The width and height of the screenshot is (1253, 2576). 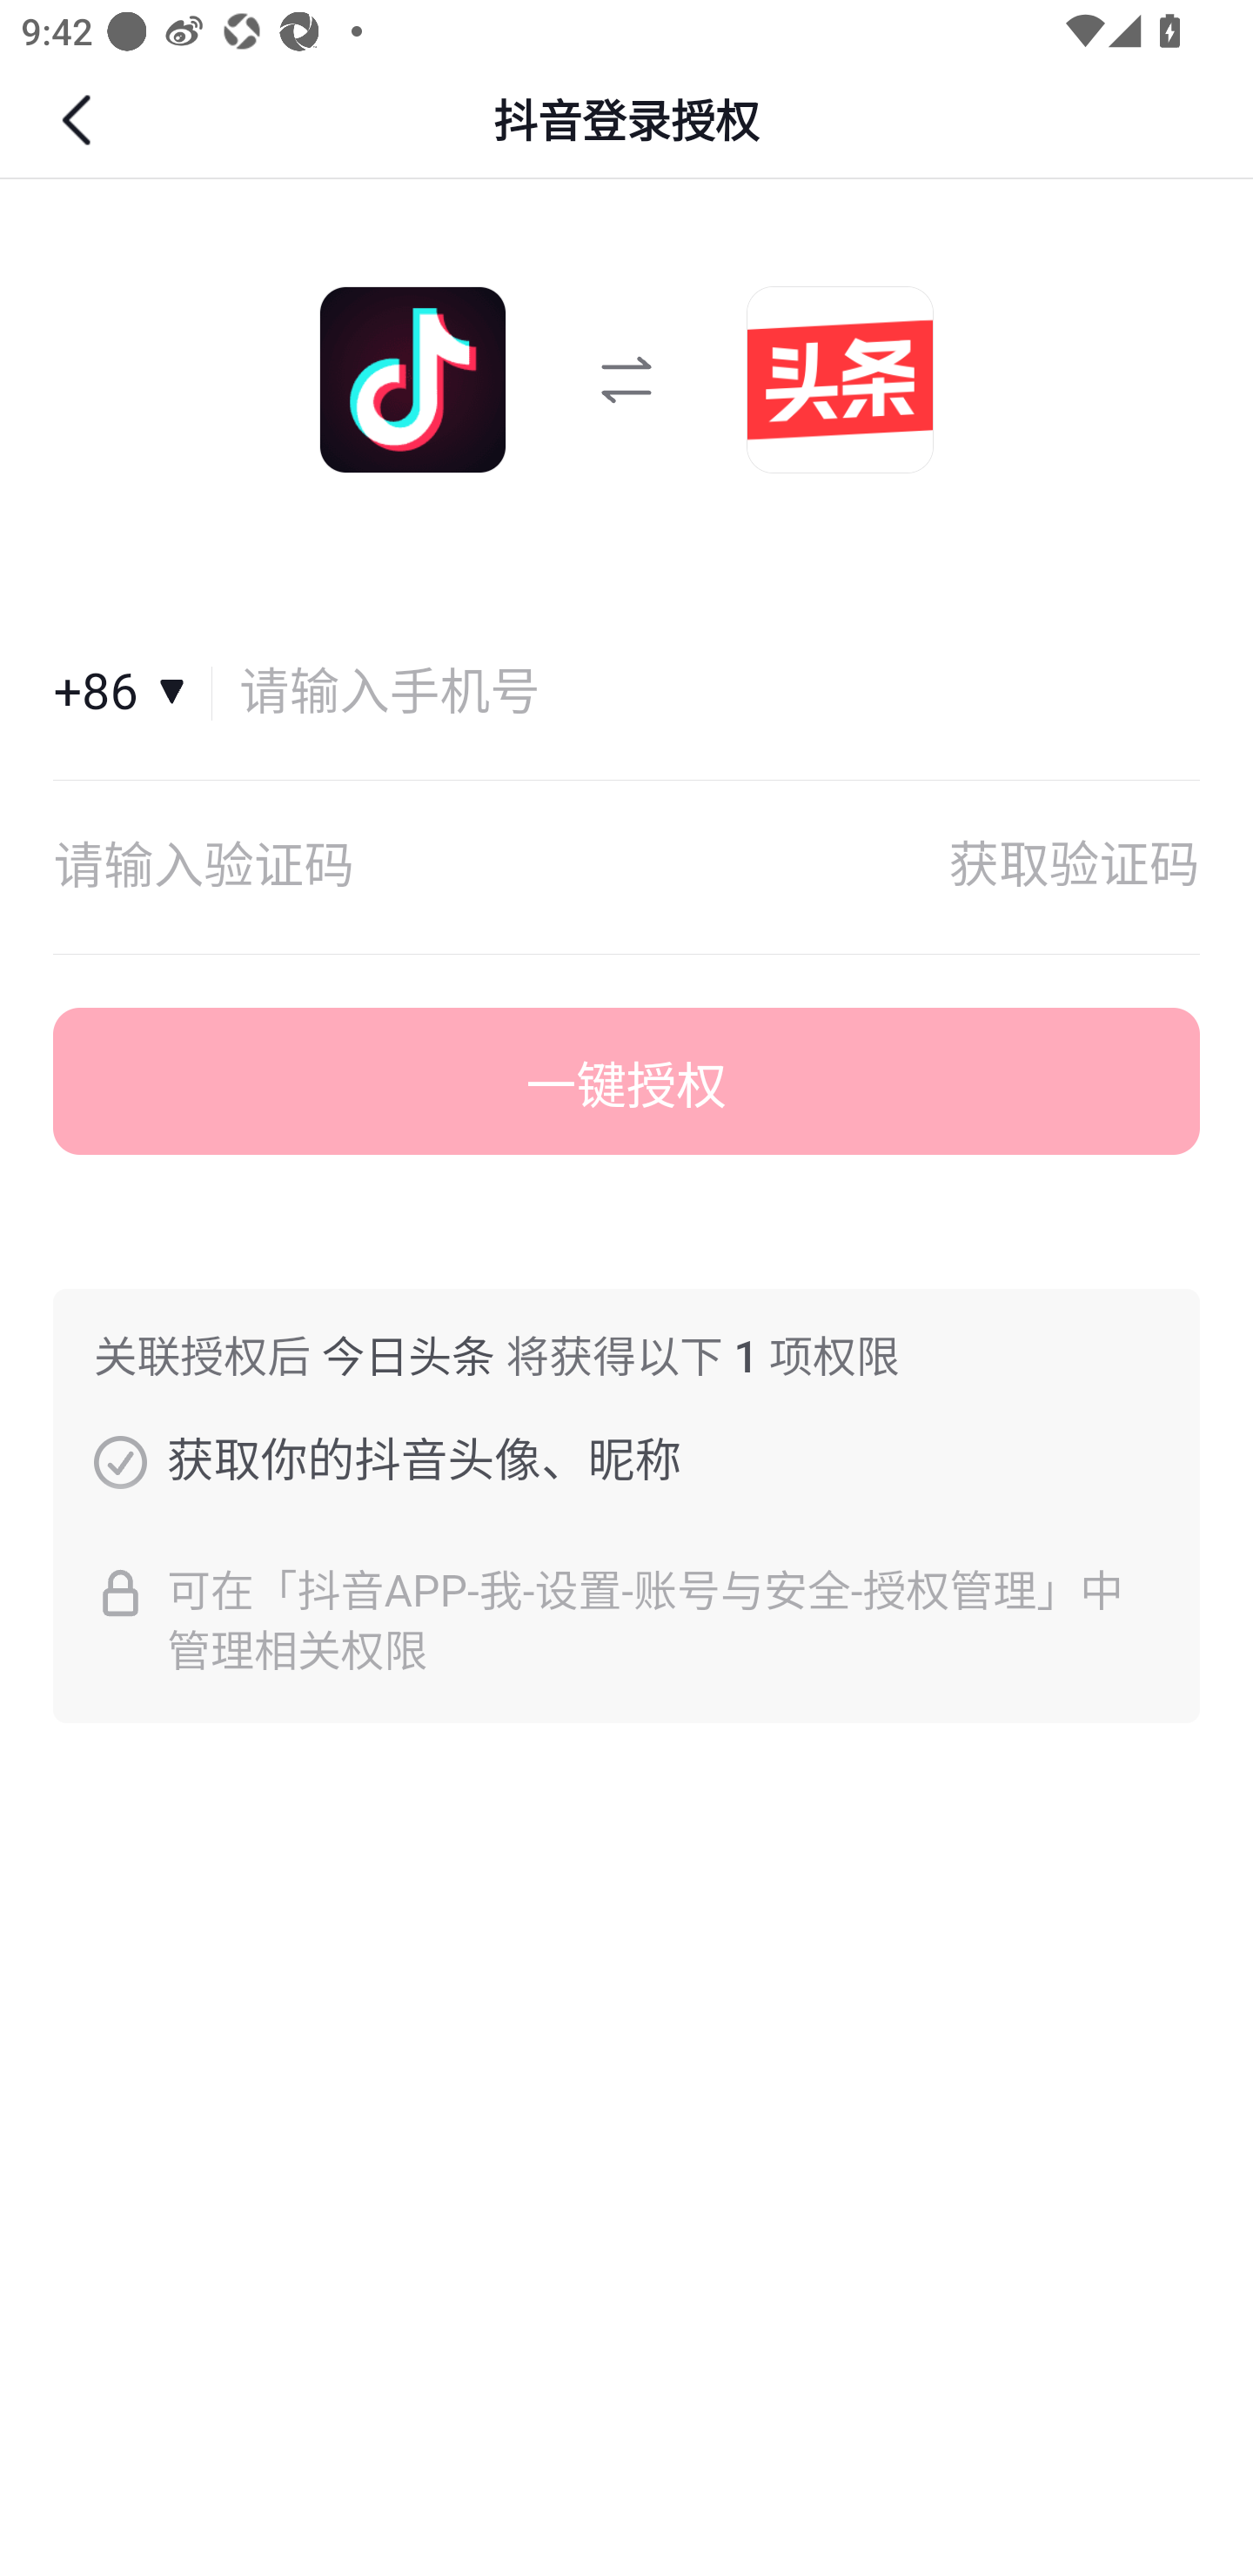 I want to click on 一键授权, so click(x=626, y=1082).